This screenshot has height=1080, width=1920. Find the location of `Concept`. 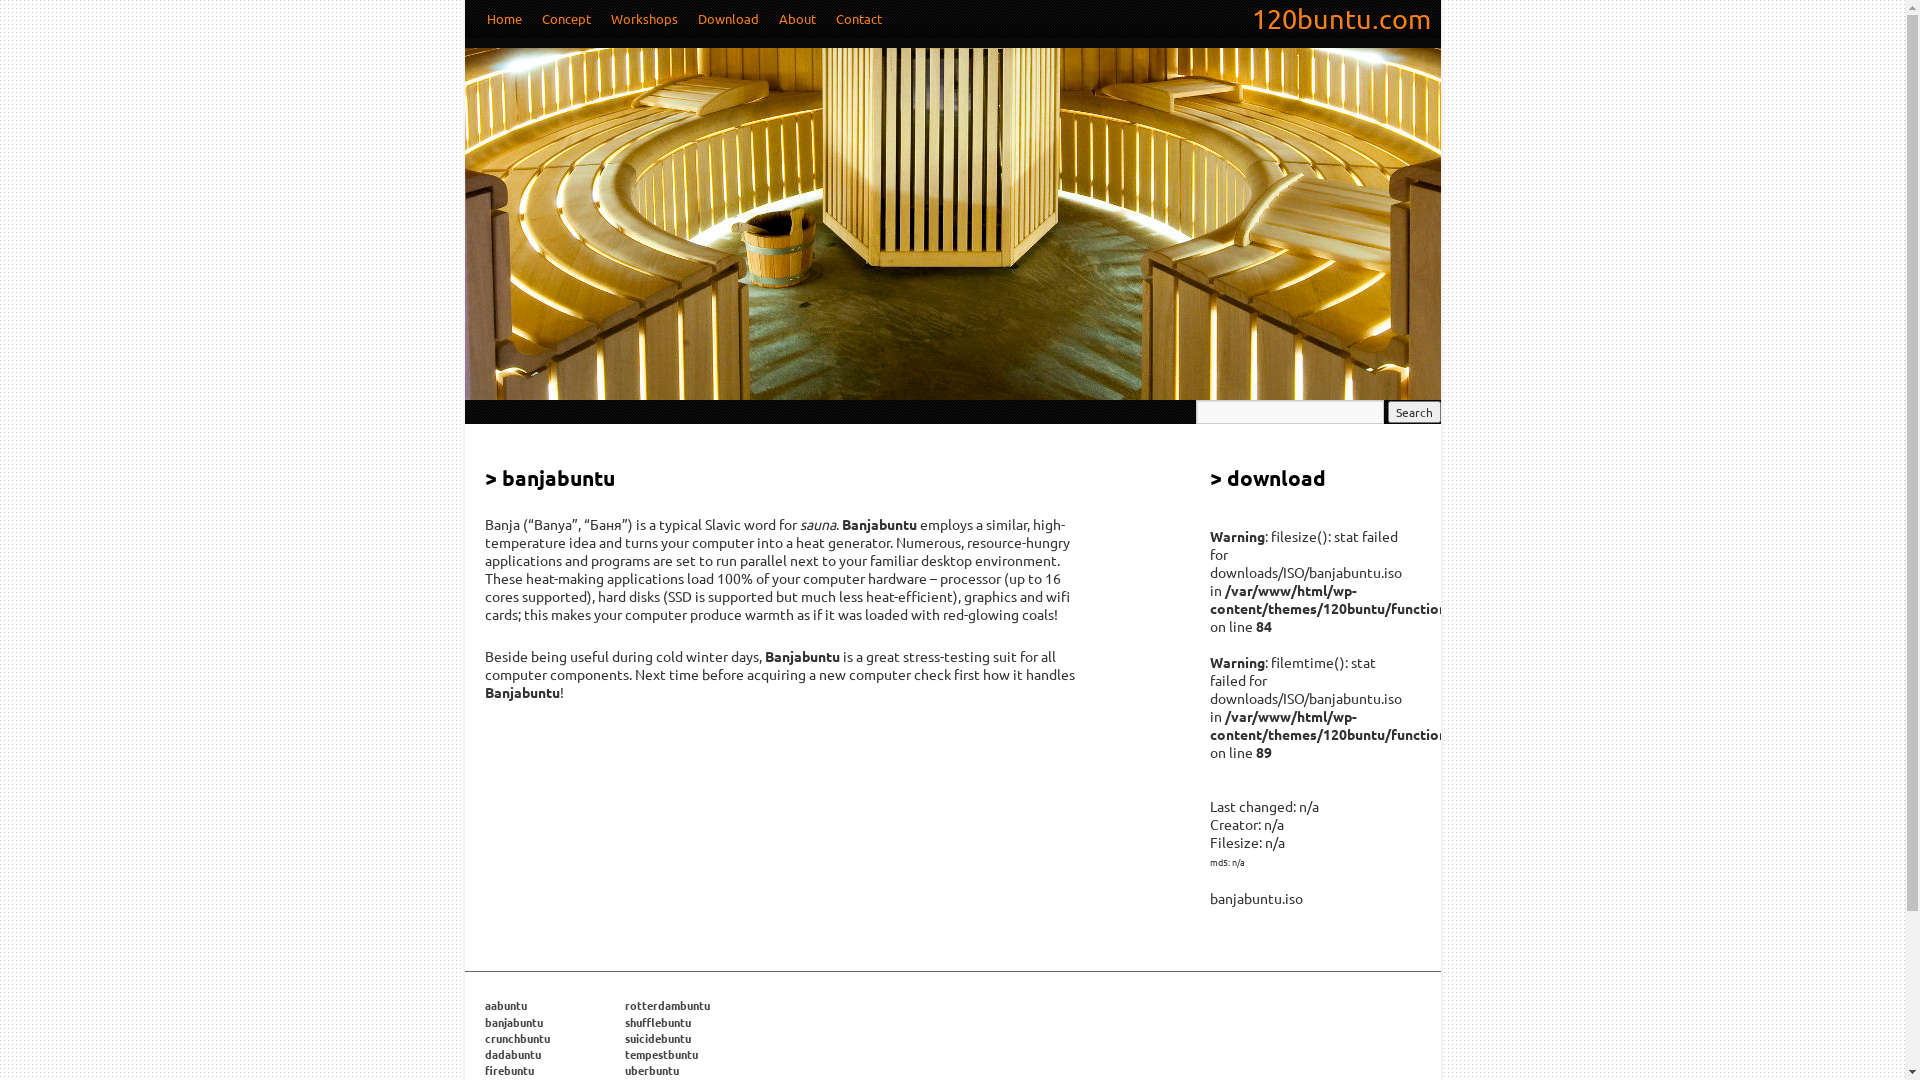

Concept is located at coordinates (566, 19).